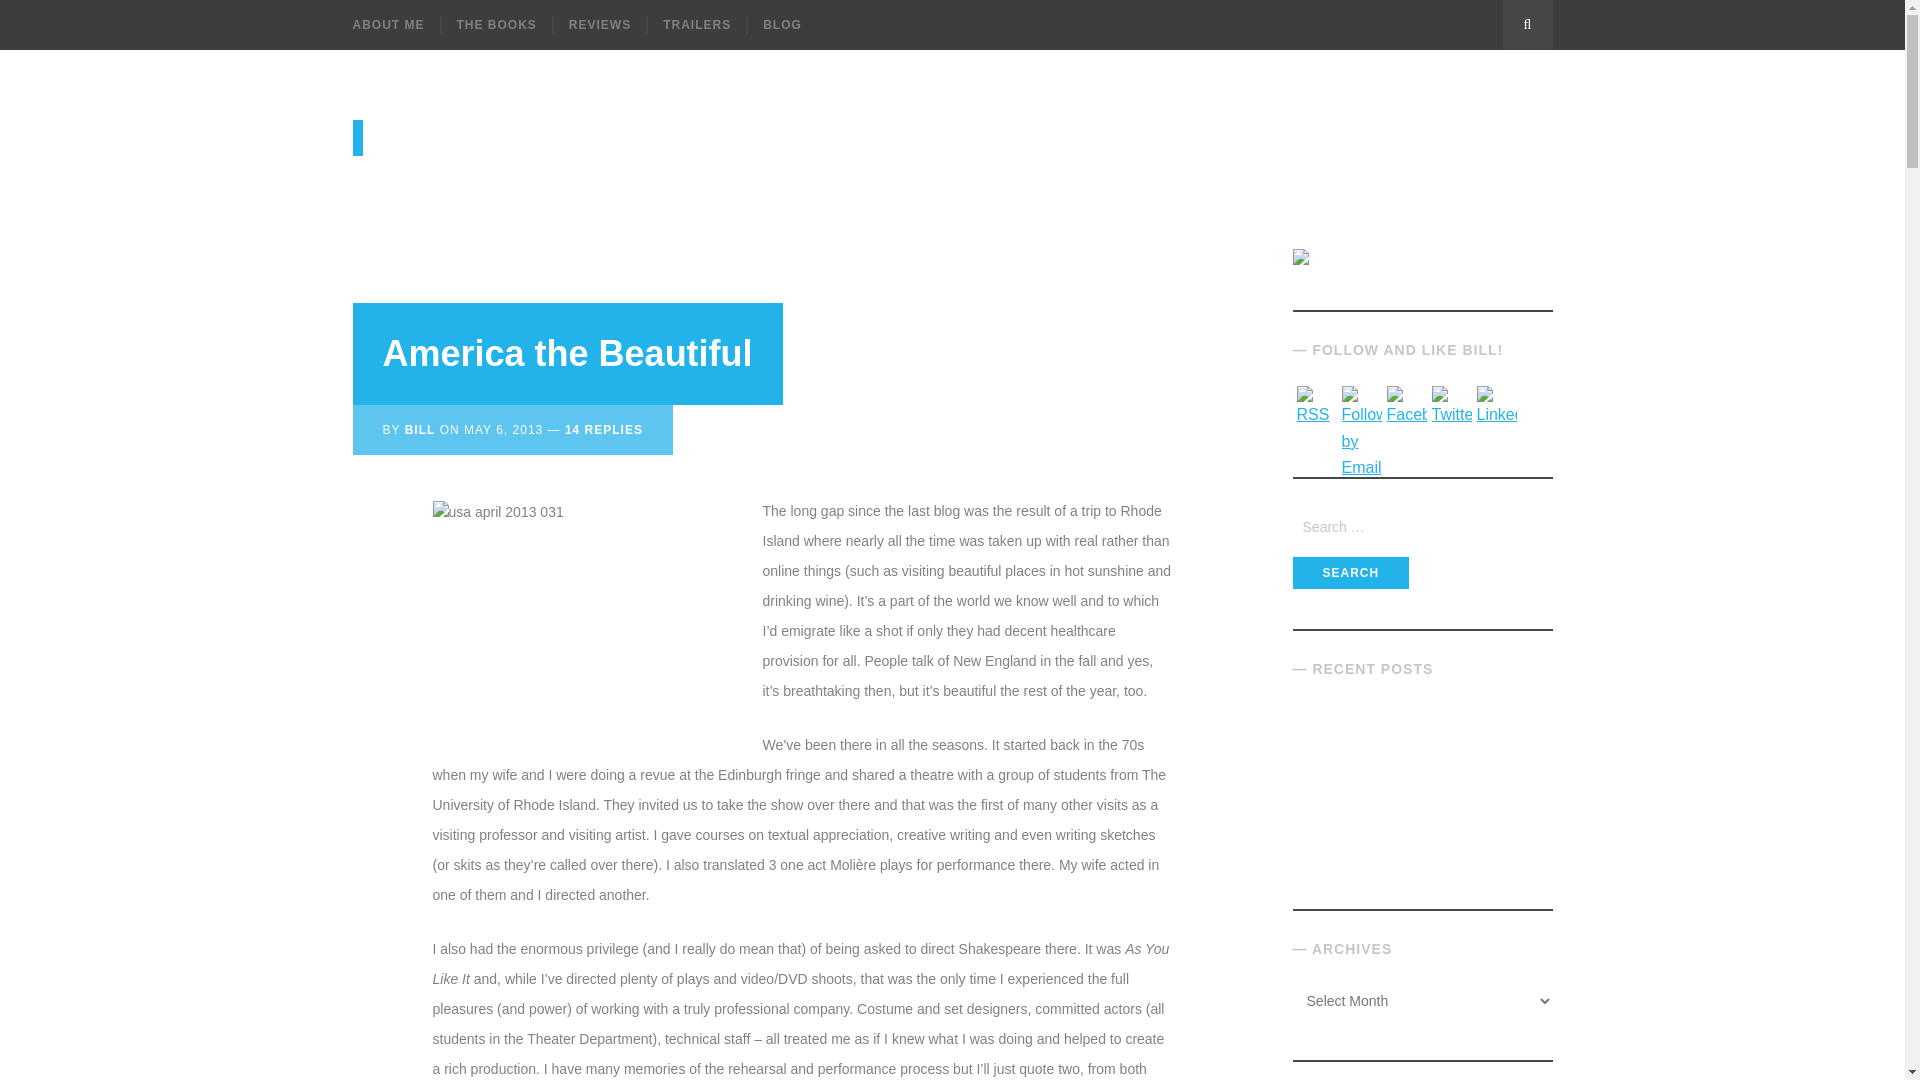  What do you see at coordinates (420, 430) in the screenshot?
I see `BILL` at bounding box center [420, 430].